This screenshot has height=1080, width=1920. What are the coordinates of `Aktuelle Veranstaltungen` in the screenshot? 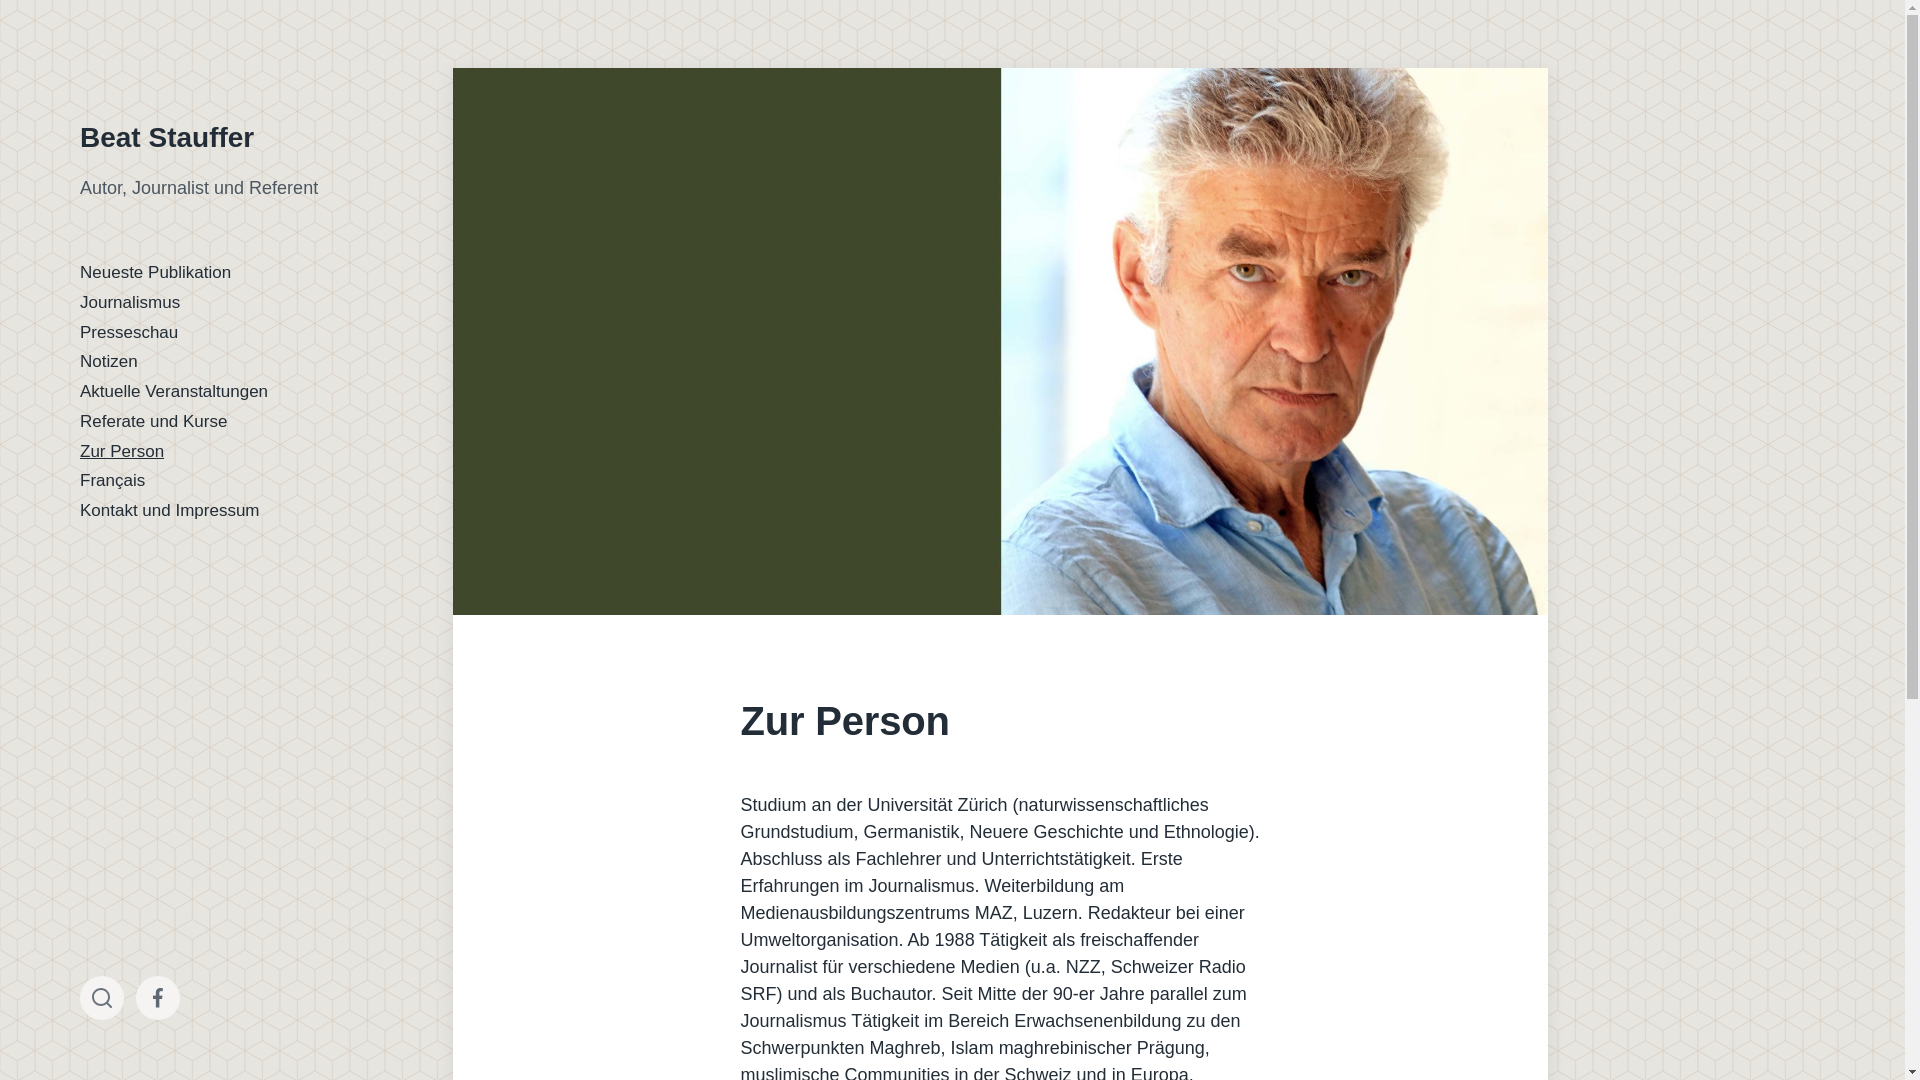 It's located at (174, 392).